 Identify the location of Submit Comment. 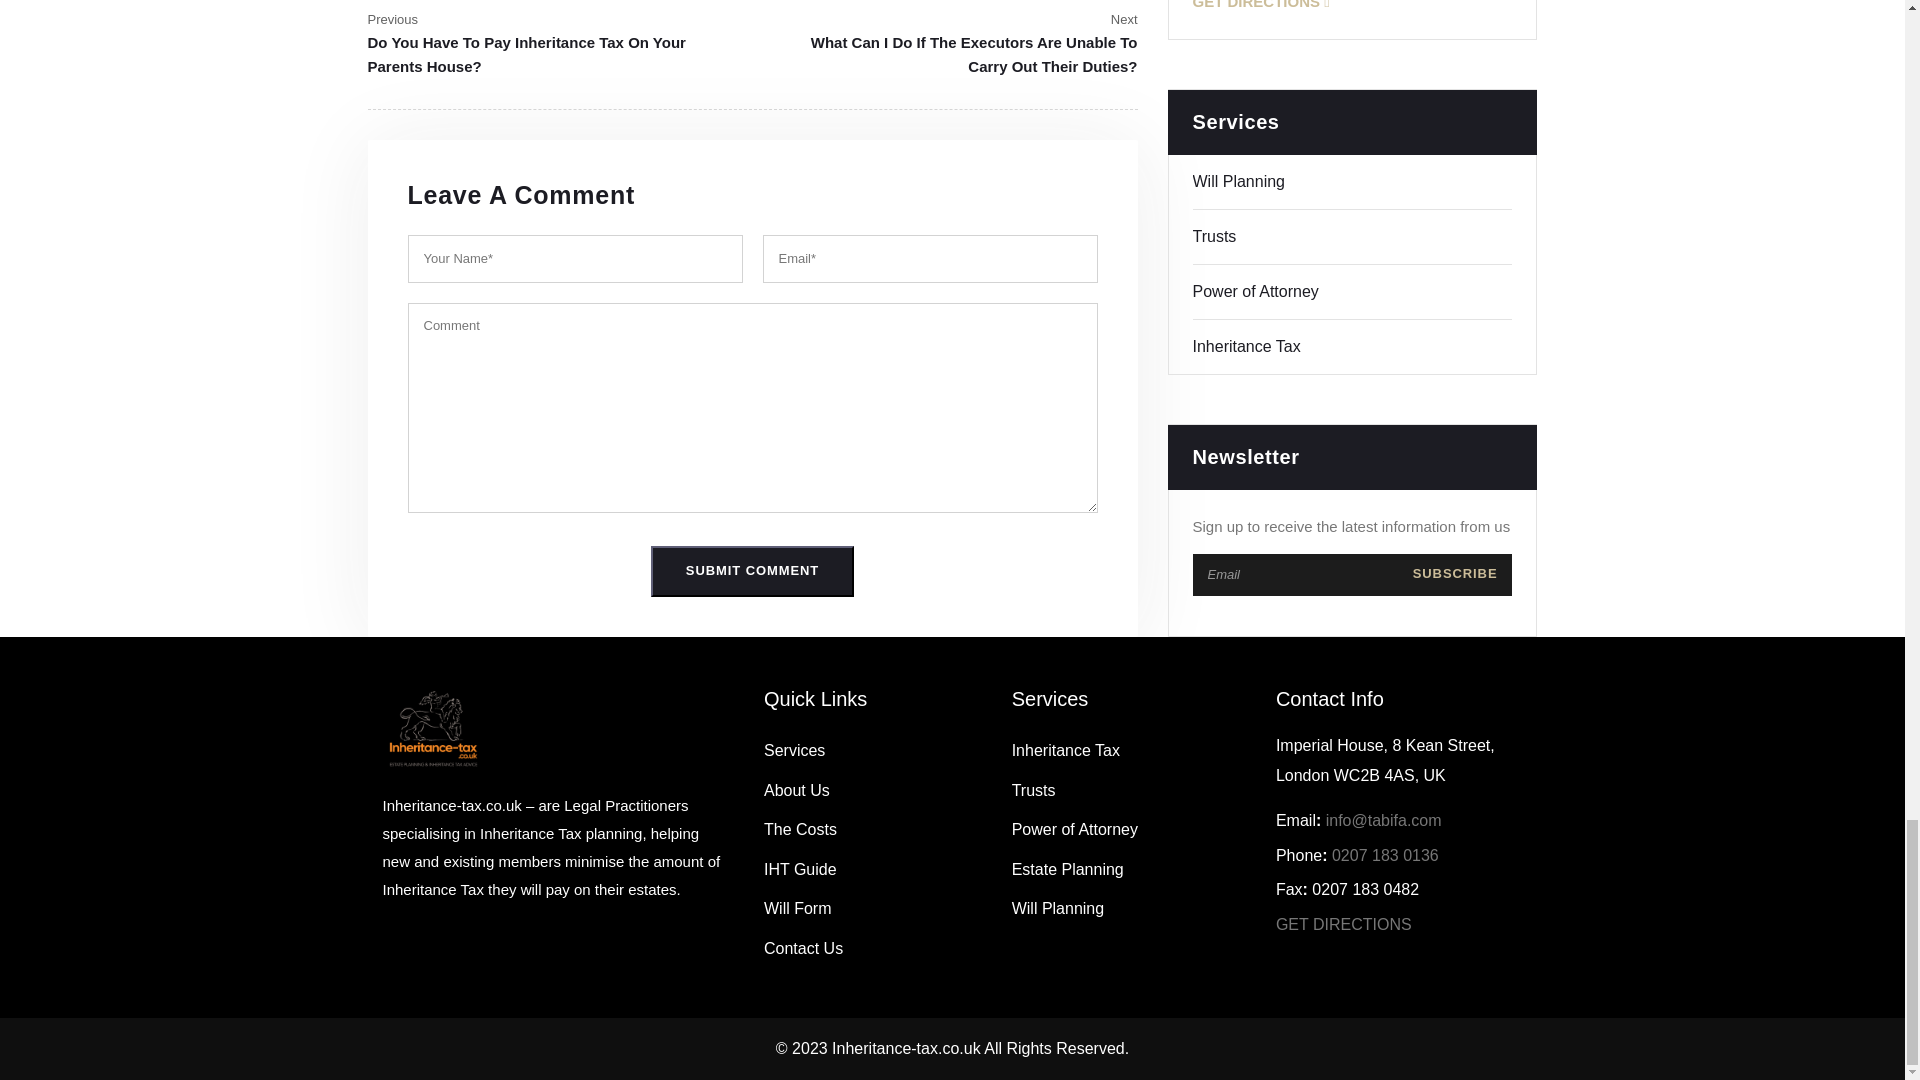
(752, 572).